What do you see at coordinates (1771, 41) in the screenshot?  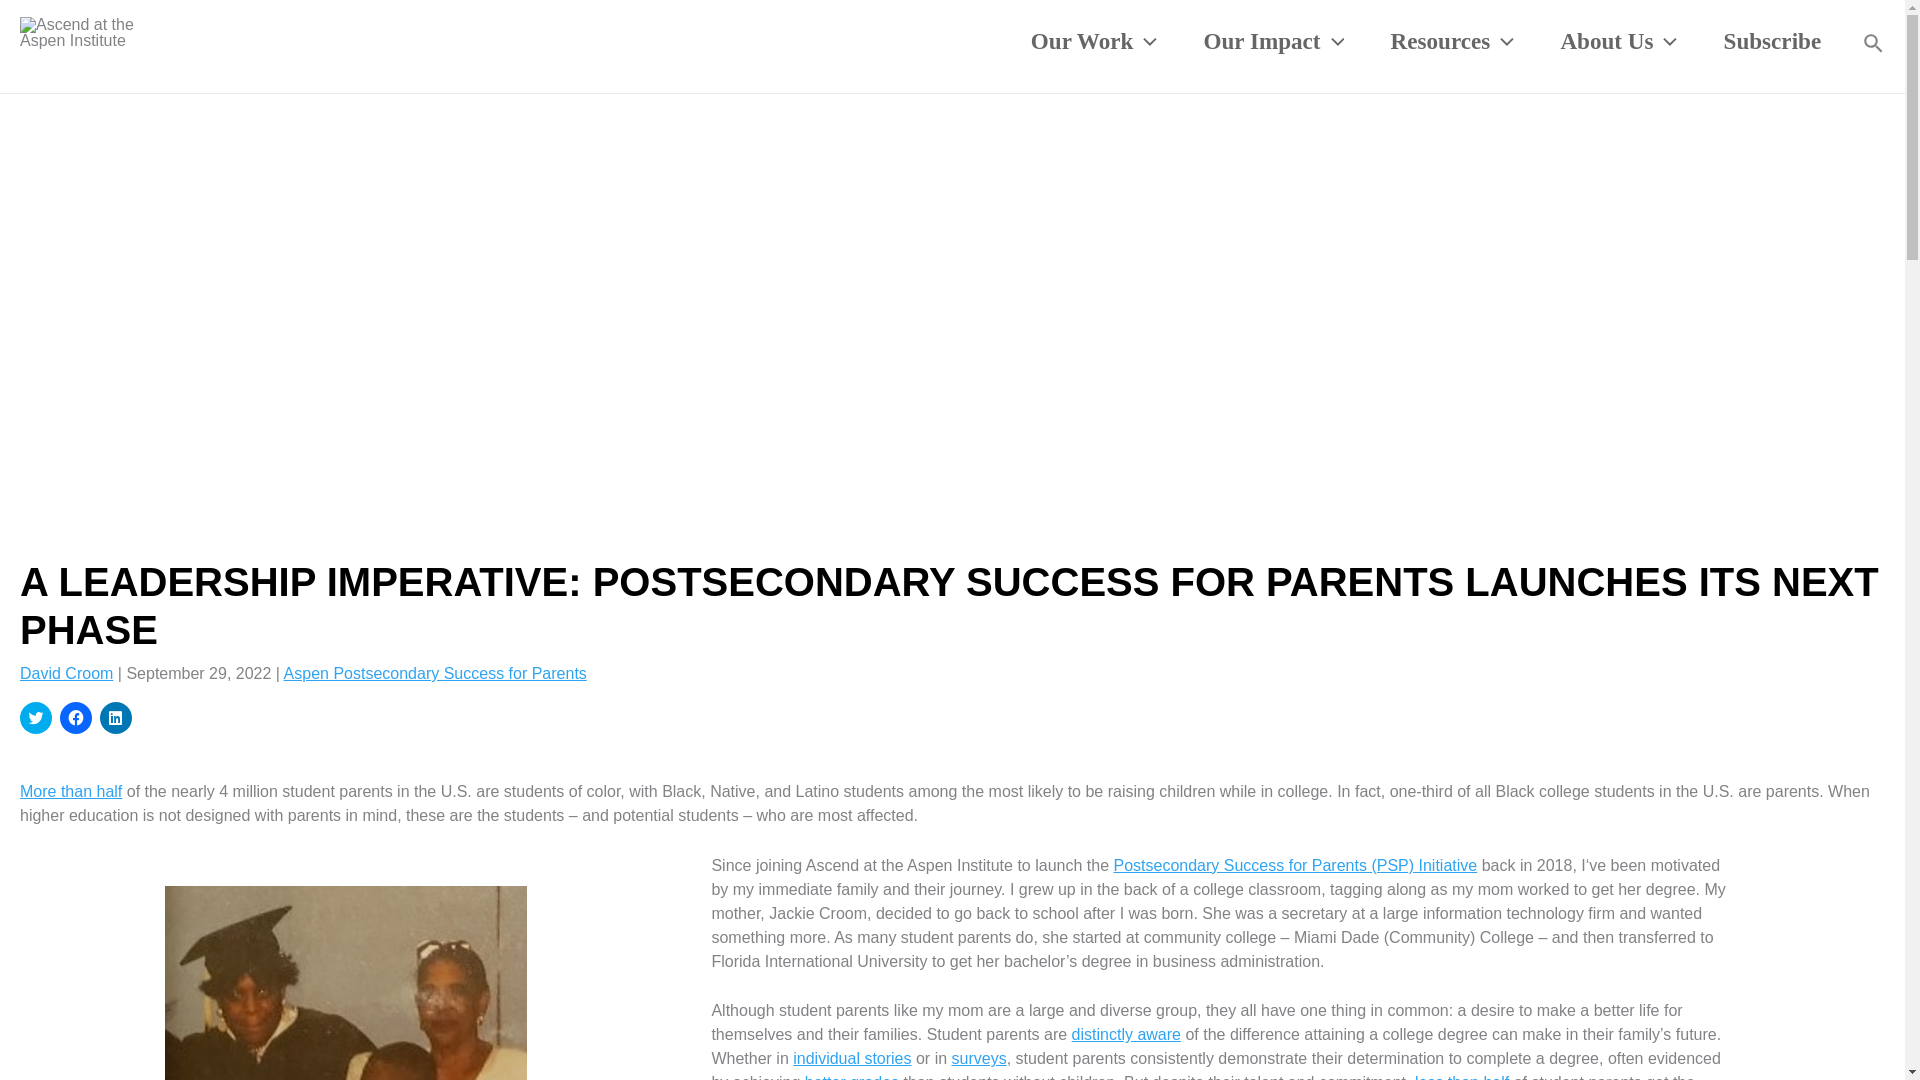 I see `Subscribe` at bounding box center [1771, 41].